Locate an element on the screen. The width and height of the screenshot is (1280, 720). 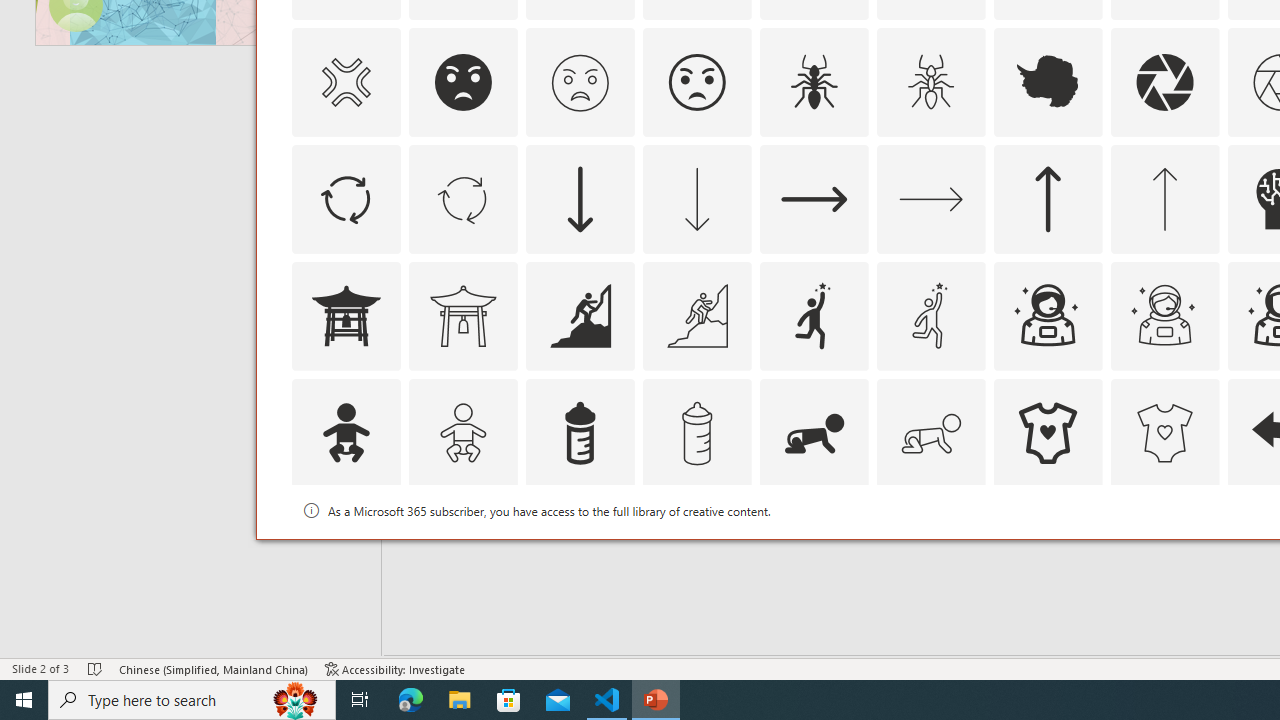
AutomationID: Icons_Badge4_M is located at coordinates (1048, 550).